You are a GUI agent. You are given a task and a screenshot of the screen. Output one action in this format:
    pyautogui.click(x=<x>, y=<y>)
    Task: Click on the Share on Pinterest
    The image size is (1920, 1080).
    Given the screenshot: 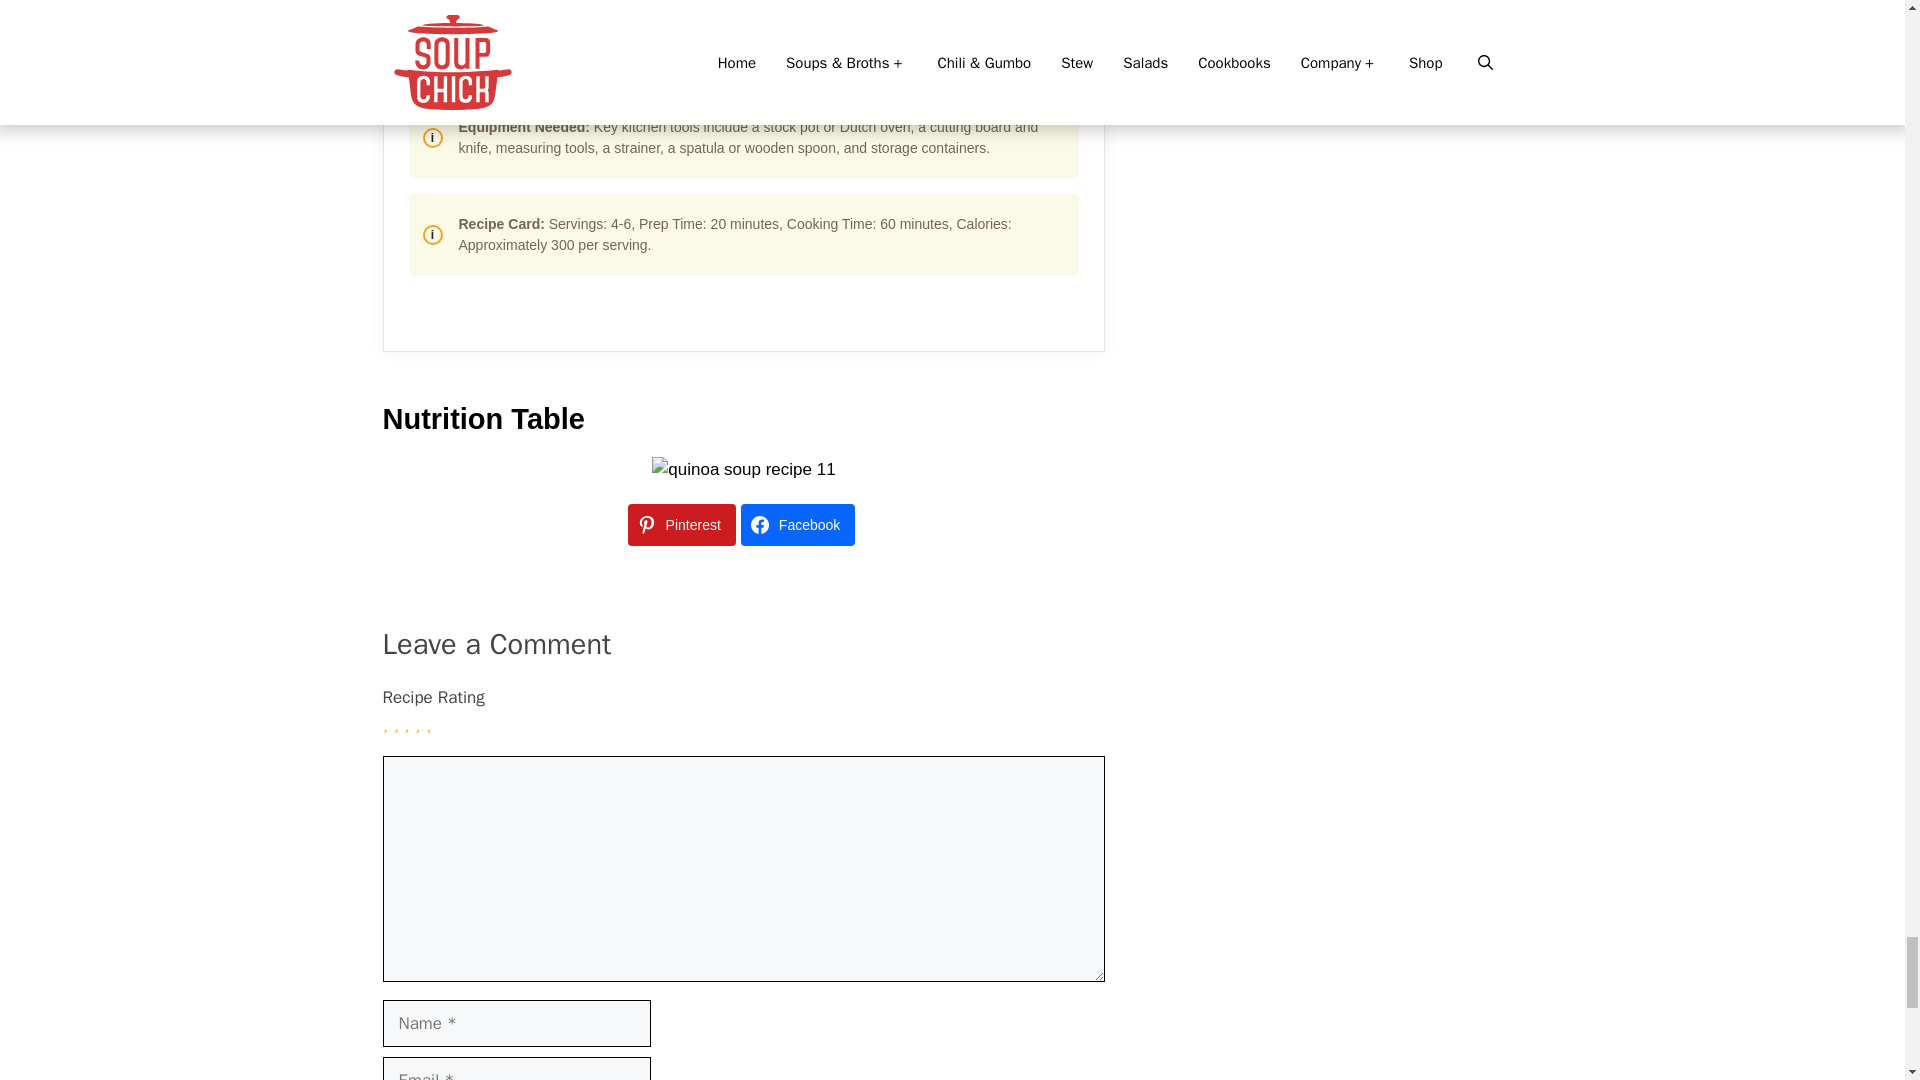 What is the action you would take?
    pyautogui.click(x=681, y=525)
    